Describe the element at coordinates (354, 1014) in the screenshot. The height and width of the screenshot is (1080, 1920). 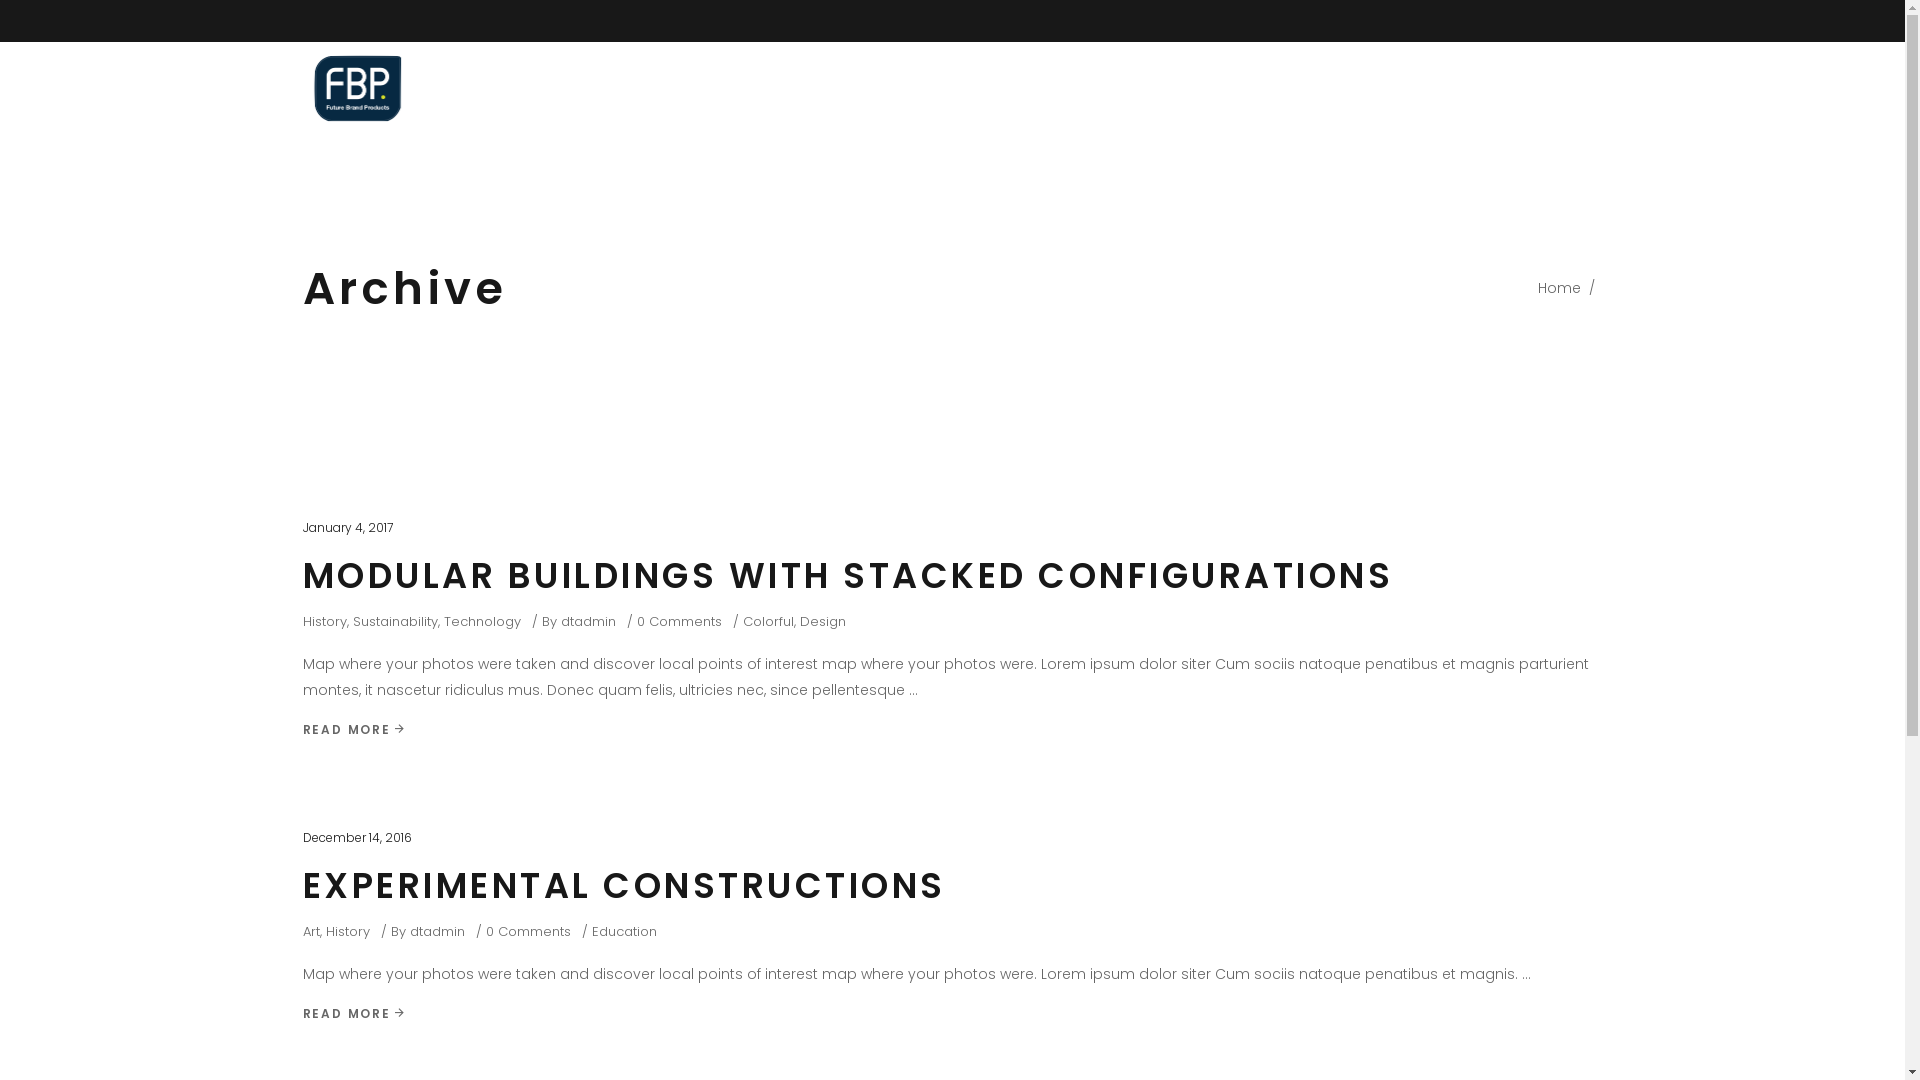
I see `READ MORE` at that location.